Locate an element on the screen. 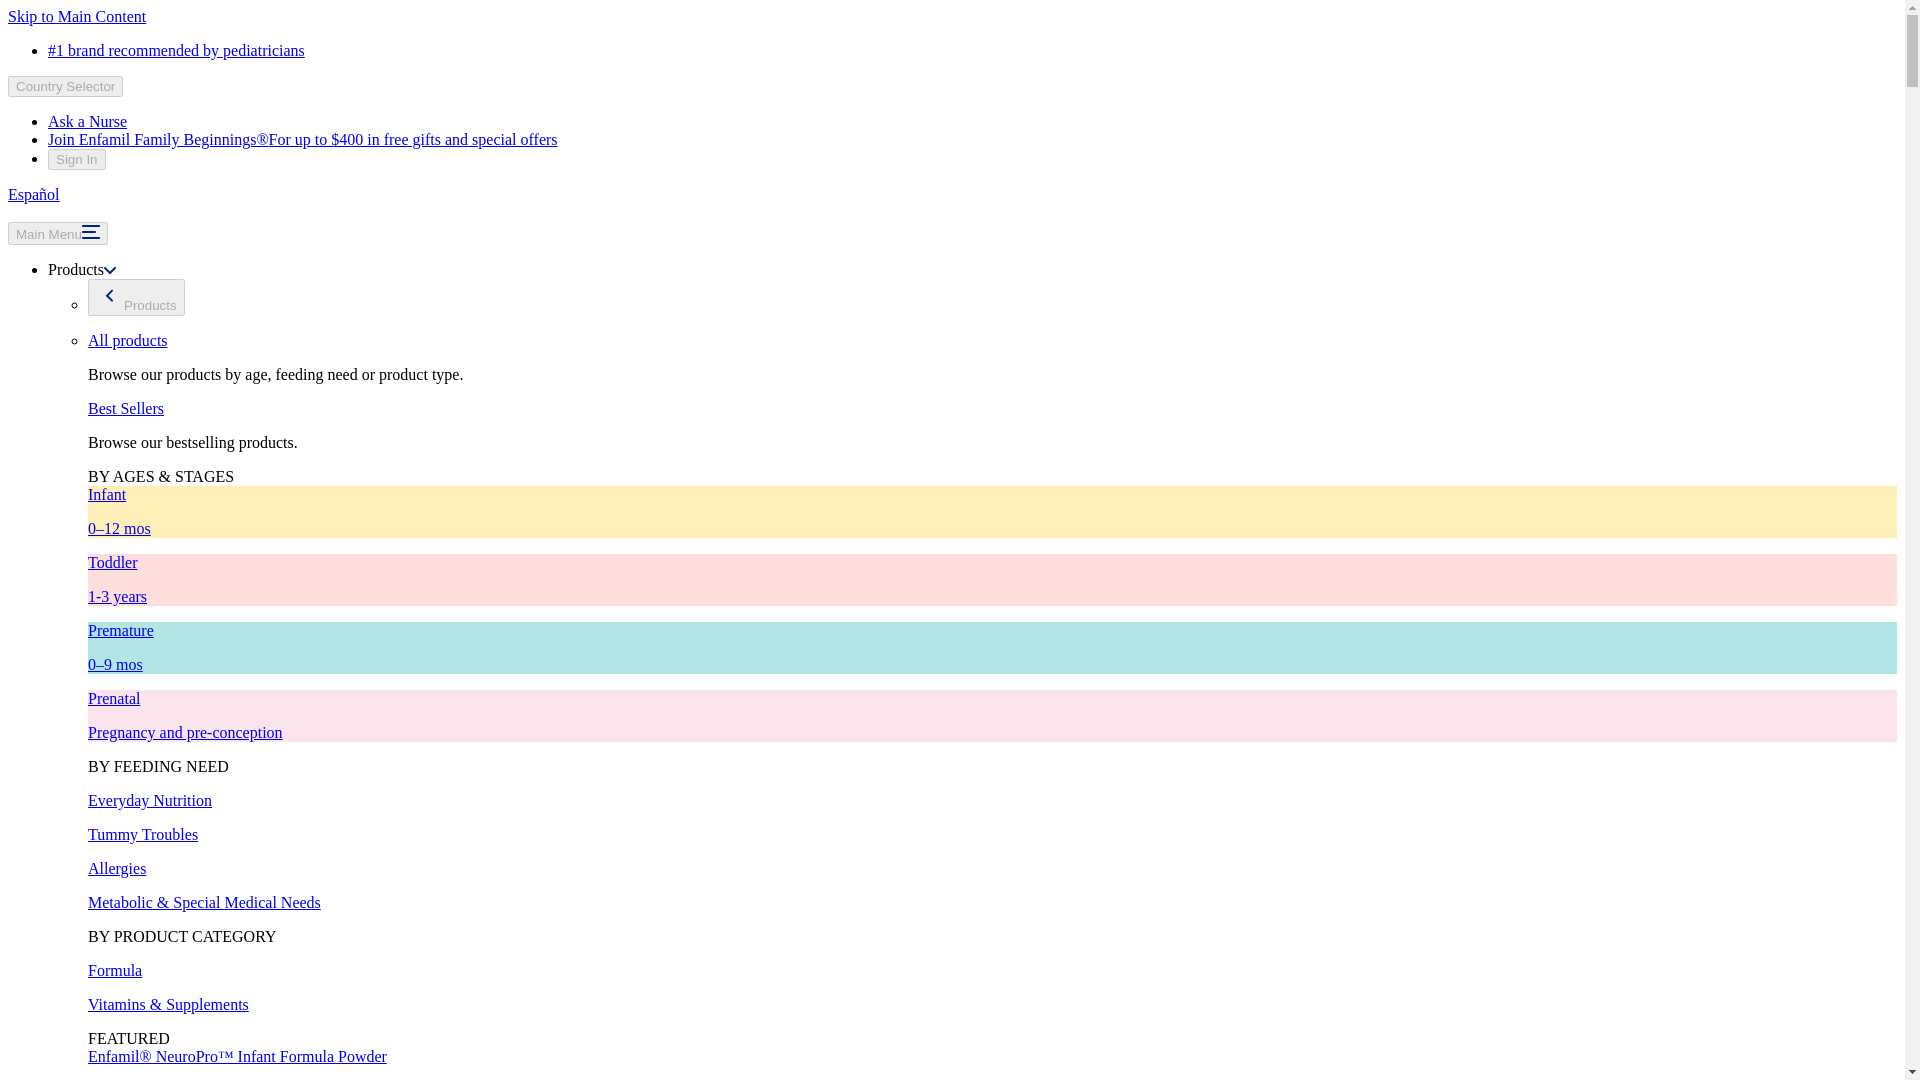  Best Sellers is located at coordinates (126, 408).